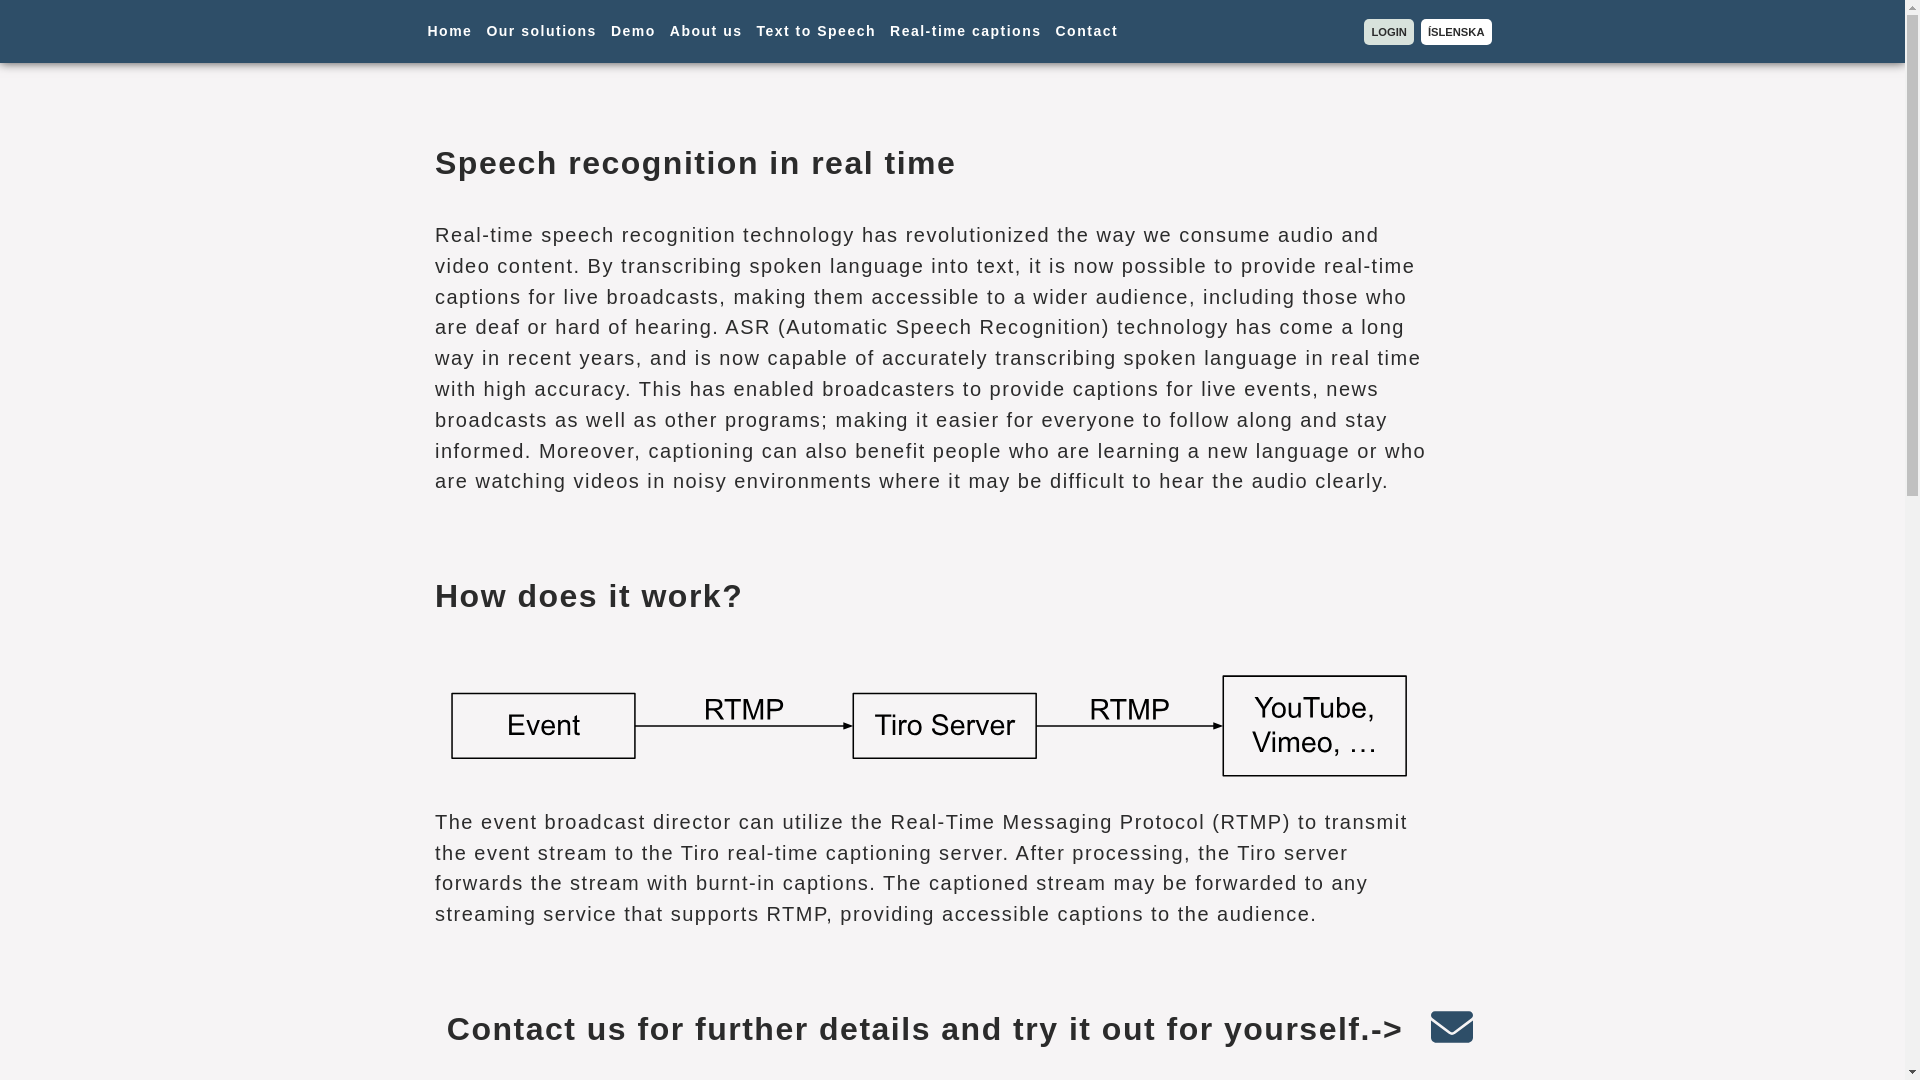 Image resolution: width=1920 pixels, height=1080 pixels. I want to click on Real-time captions, so click(965, 31).